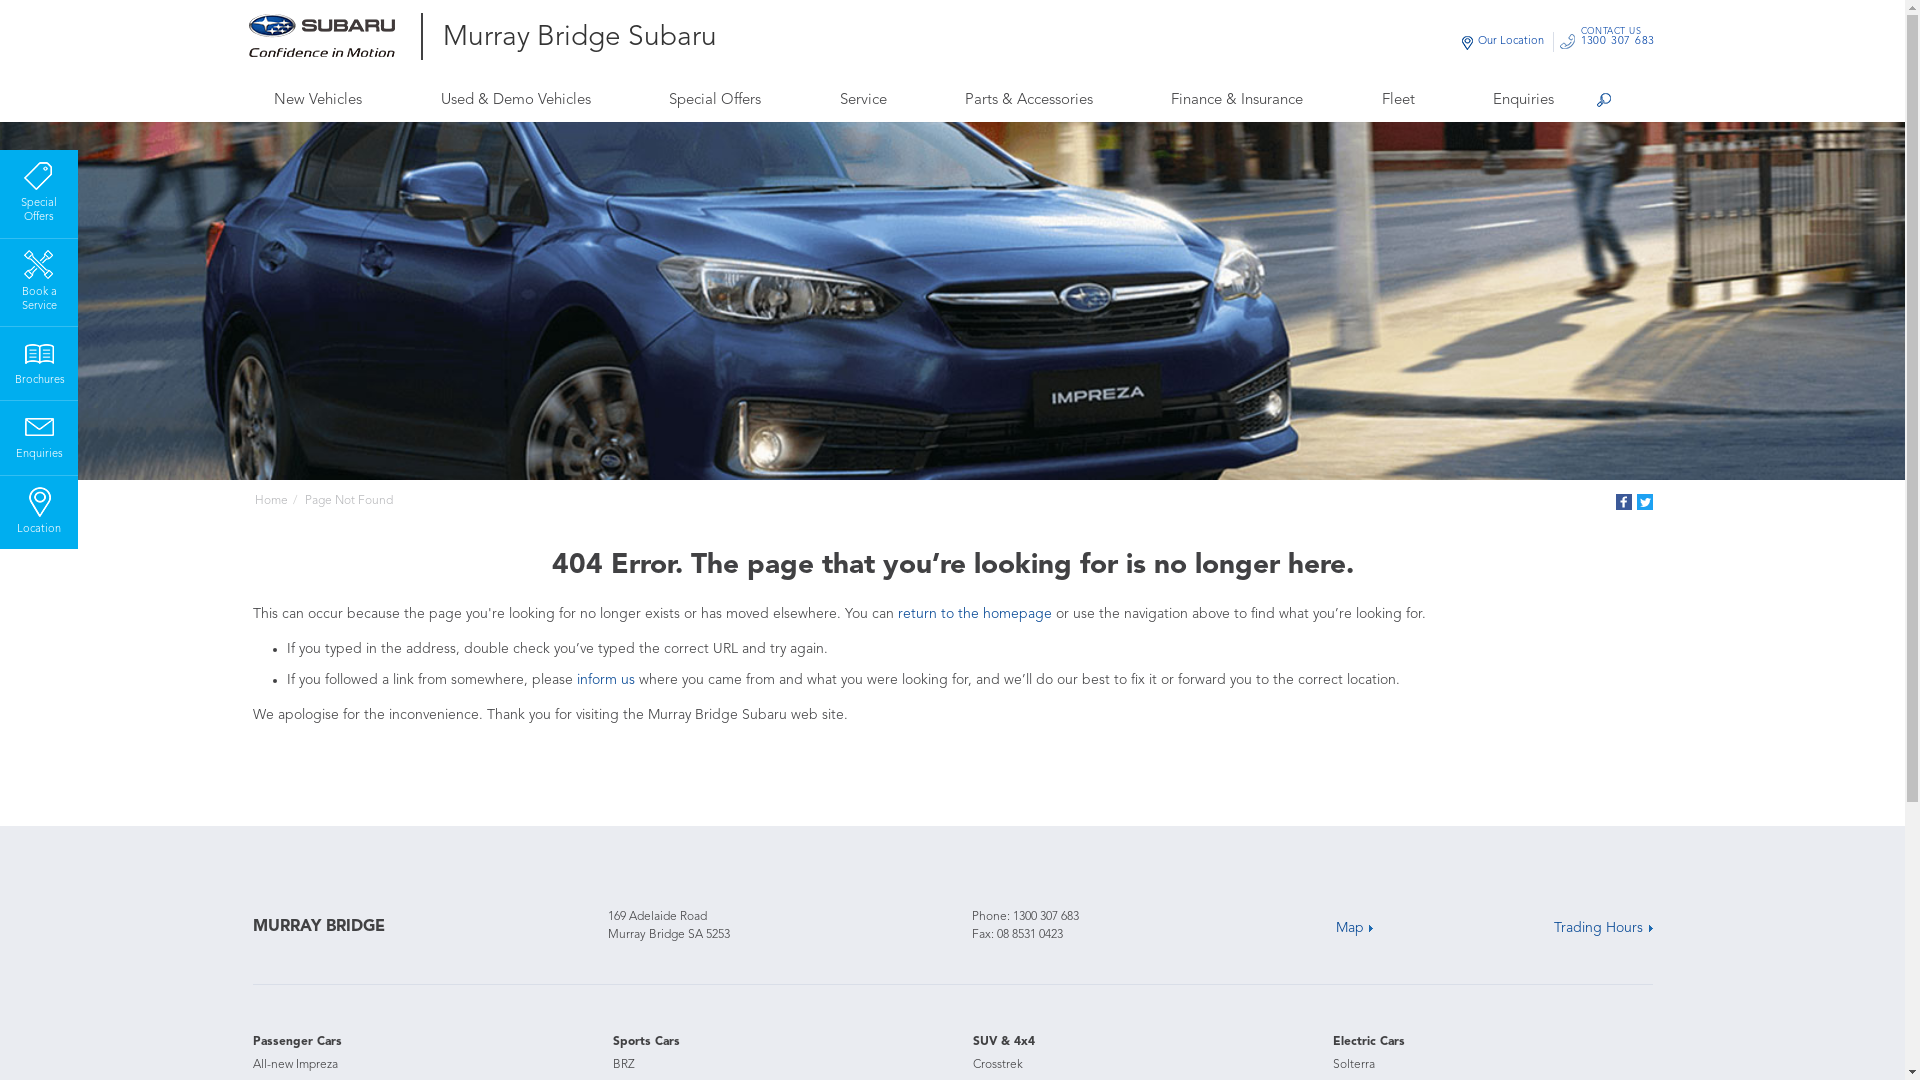 This screenshot has width=1920, height=1080. What do you see at coordinates (294, 1065) in the screenshot?
I see `All-new Impreza` at bounding box center [294, 1065].